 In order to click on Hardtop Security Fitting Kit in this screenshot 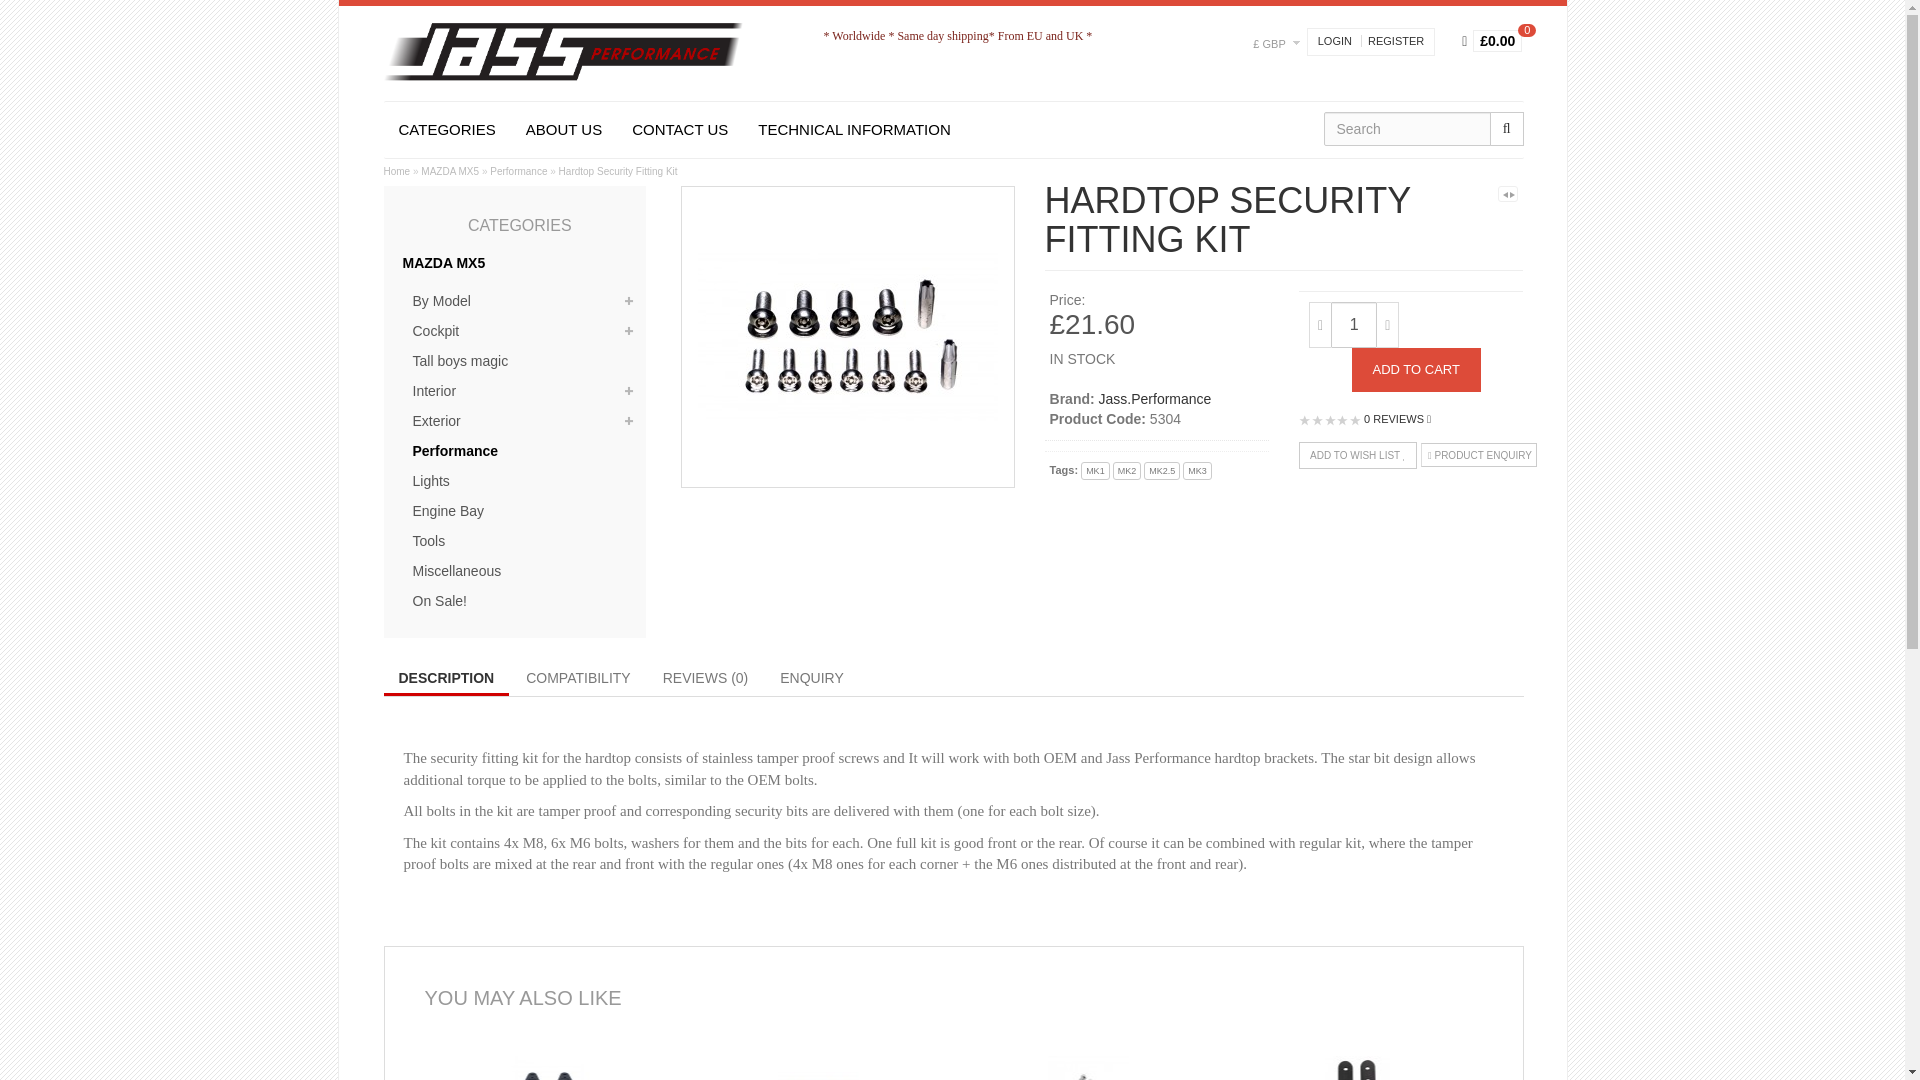, I will do `click(848, 335)`.